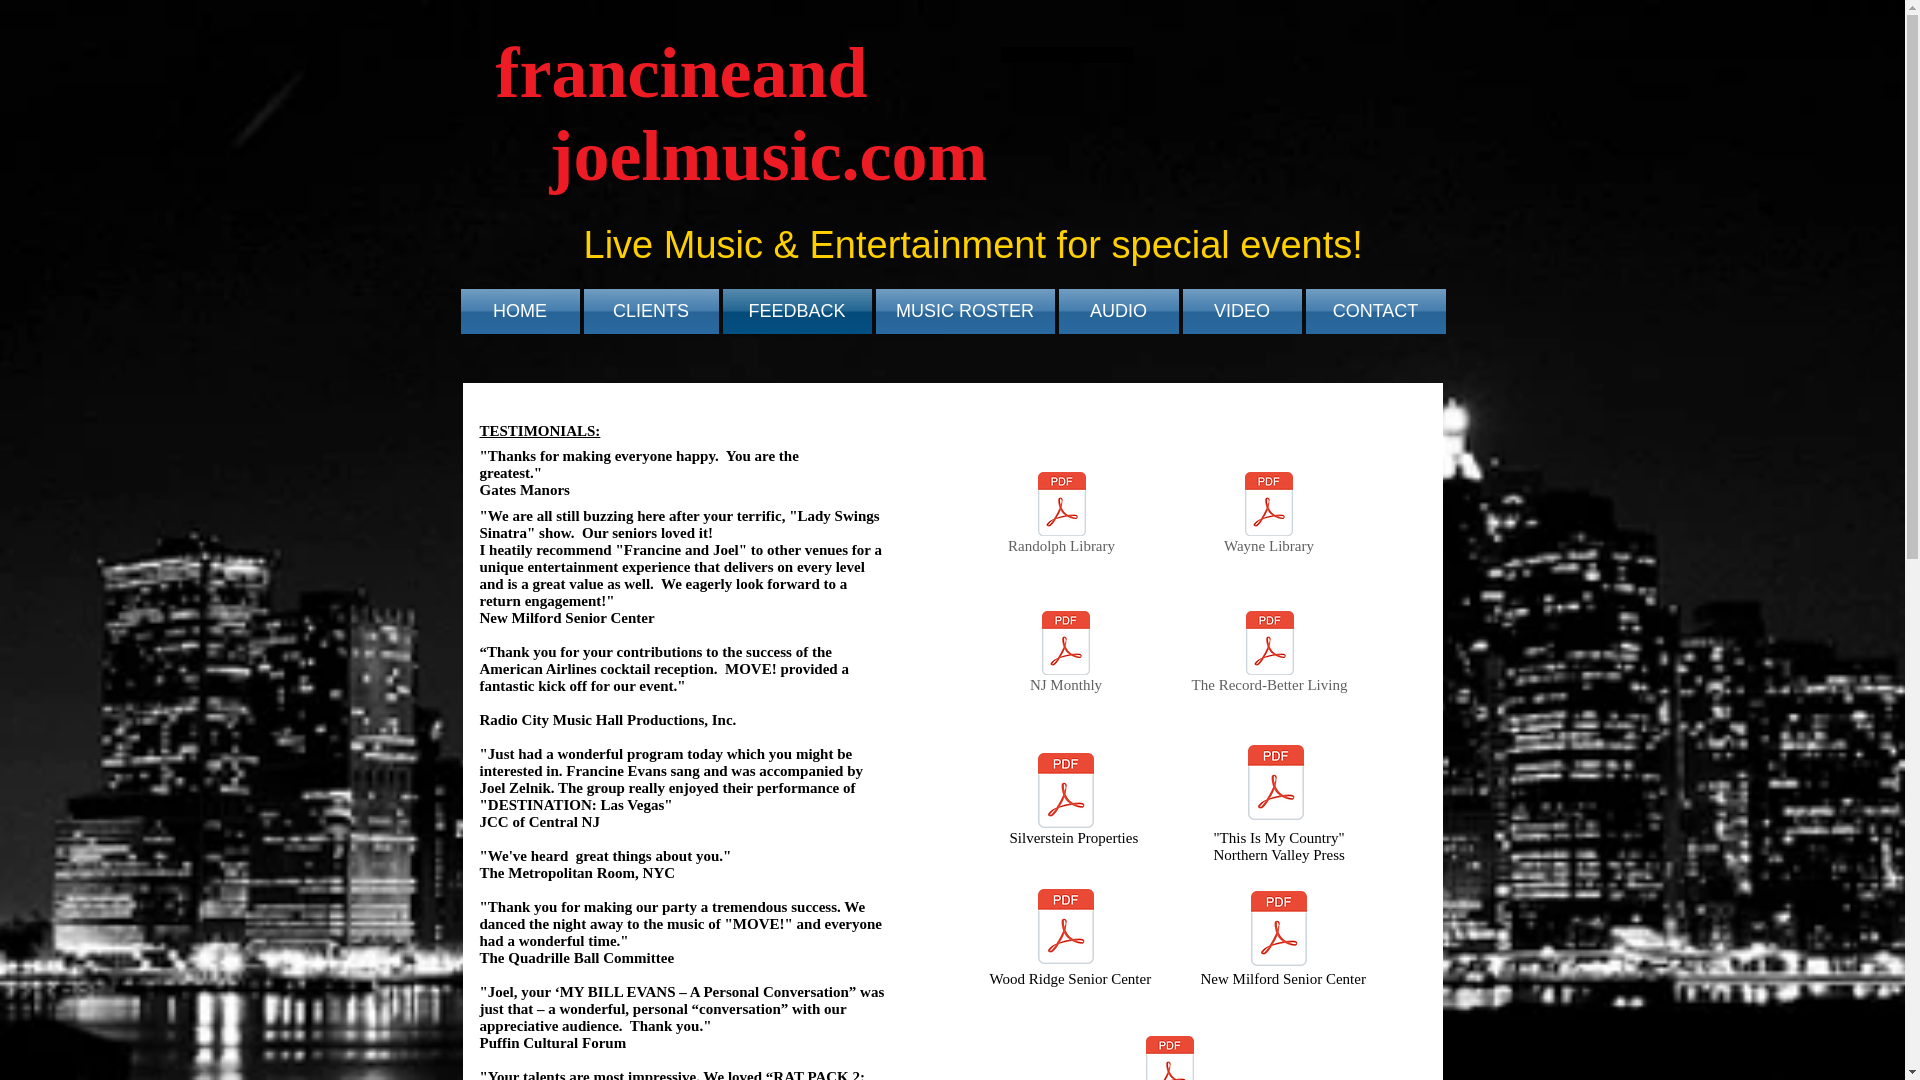 Image resolution: width=1920 pixels, height=1080 pixels. I want to click on CONTACT, so click(1374, 311).